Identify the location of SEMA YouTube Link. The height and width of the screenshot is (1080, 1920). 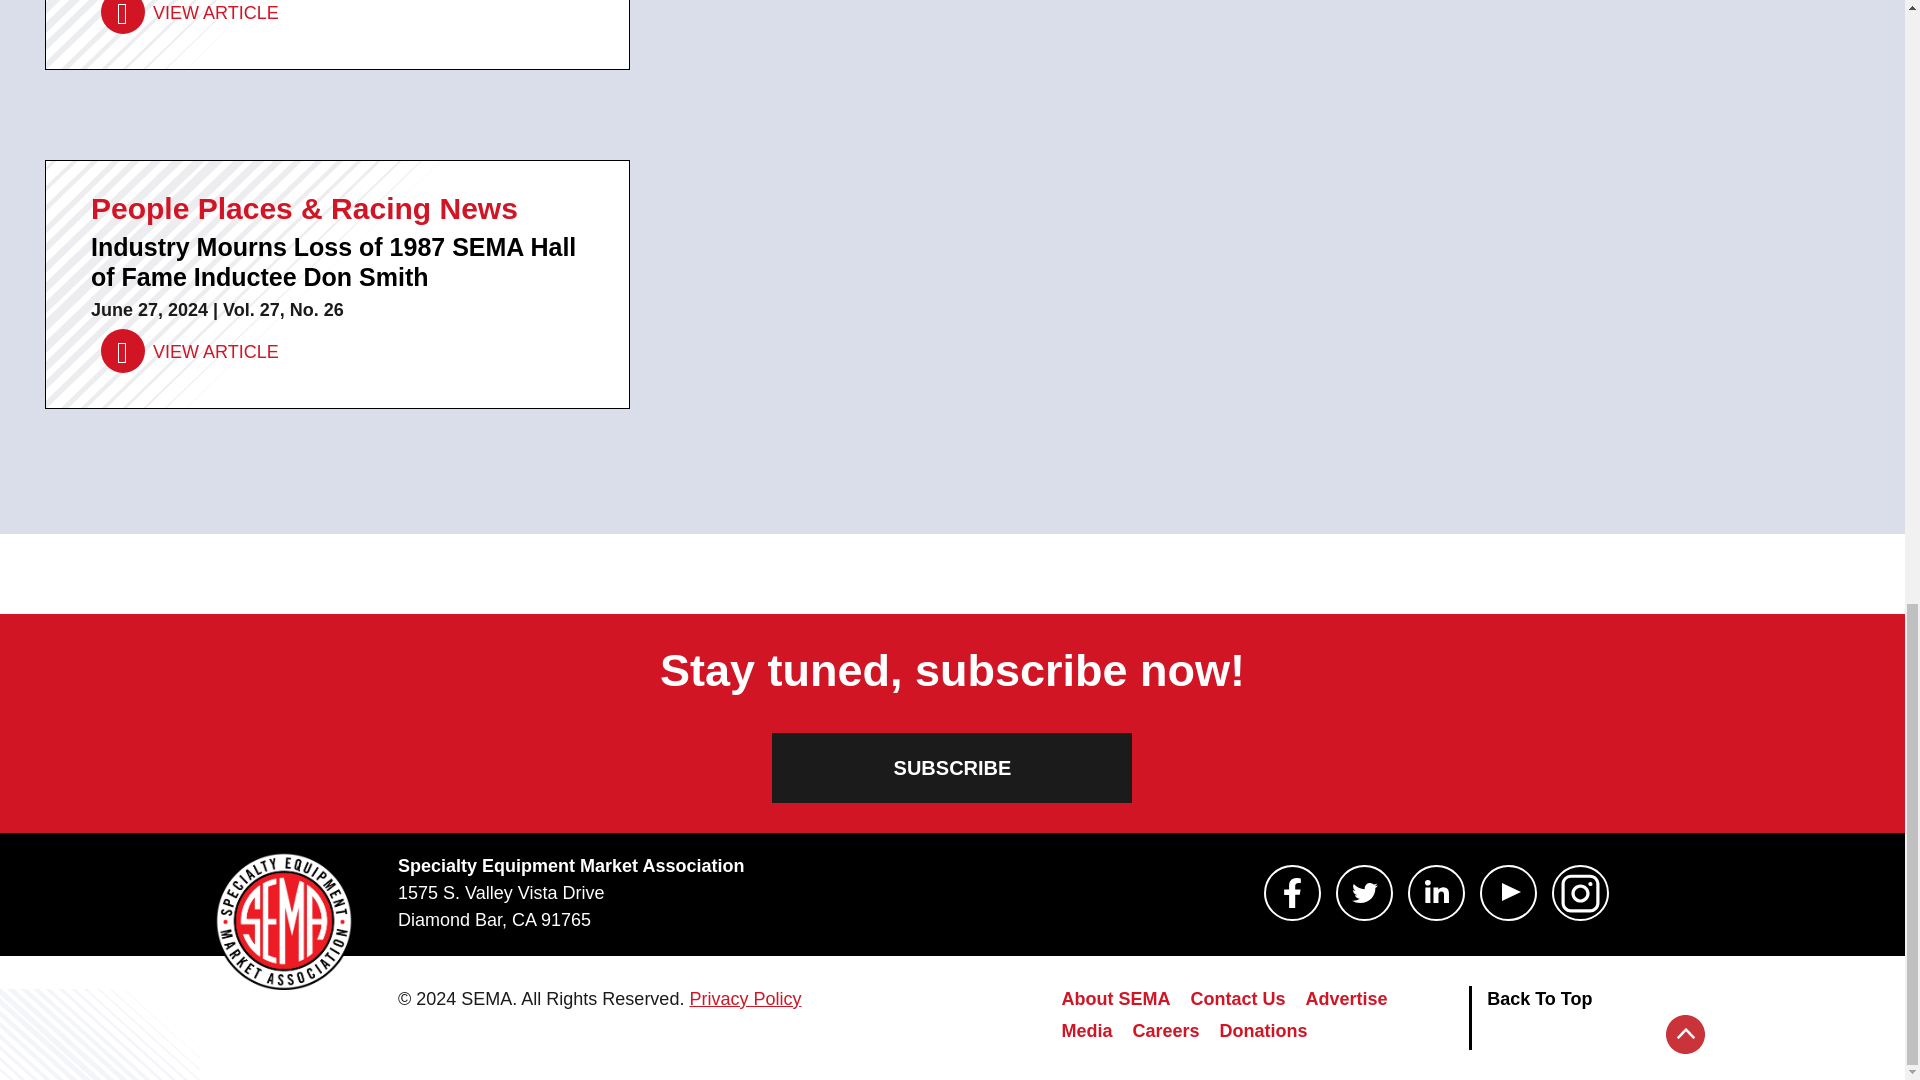
(1508, 893).